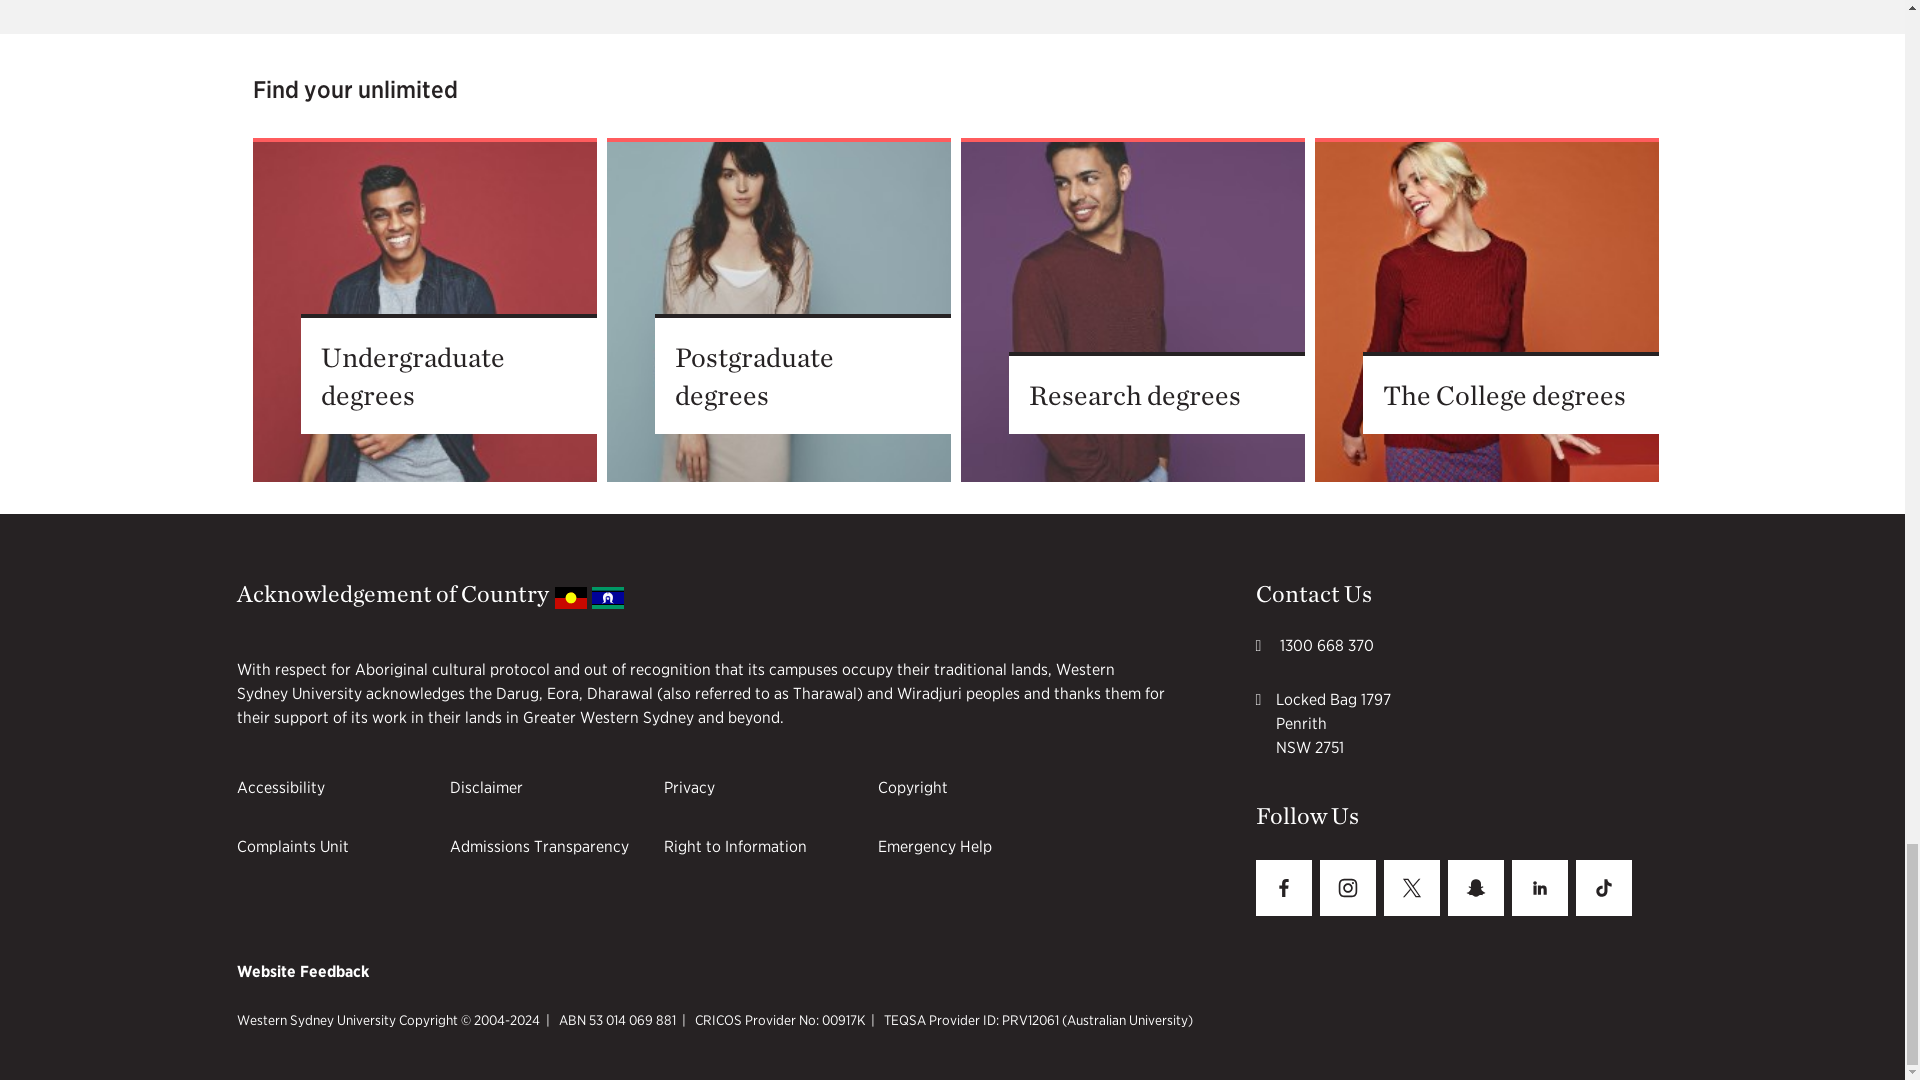 The image size is (1920, 1080). Describe the element at coordinates (778, 310) in the screenshot. I see `Postgraduate degrees` at that location.